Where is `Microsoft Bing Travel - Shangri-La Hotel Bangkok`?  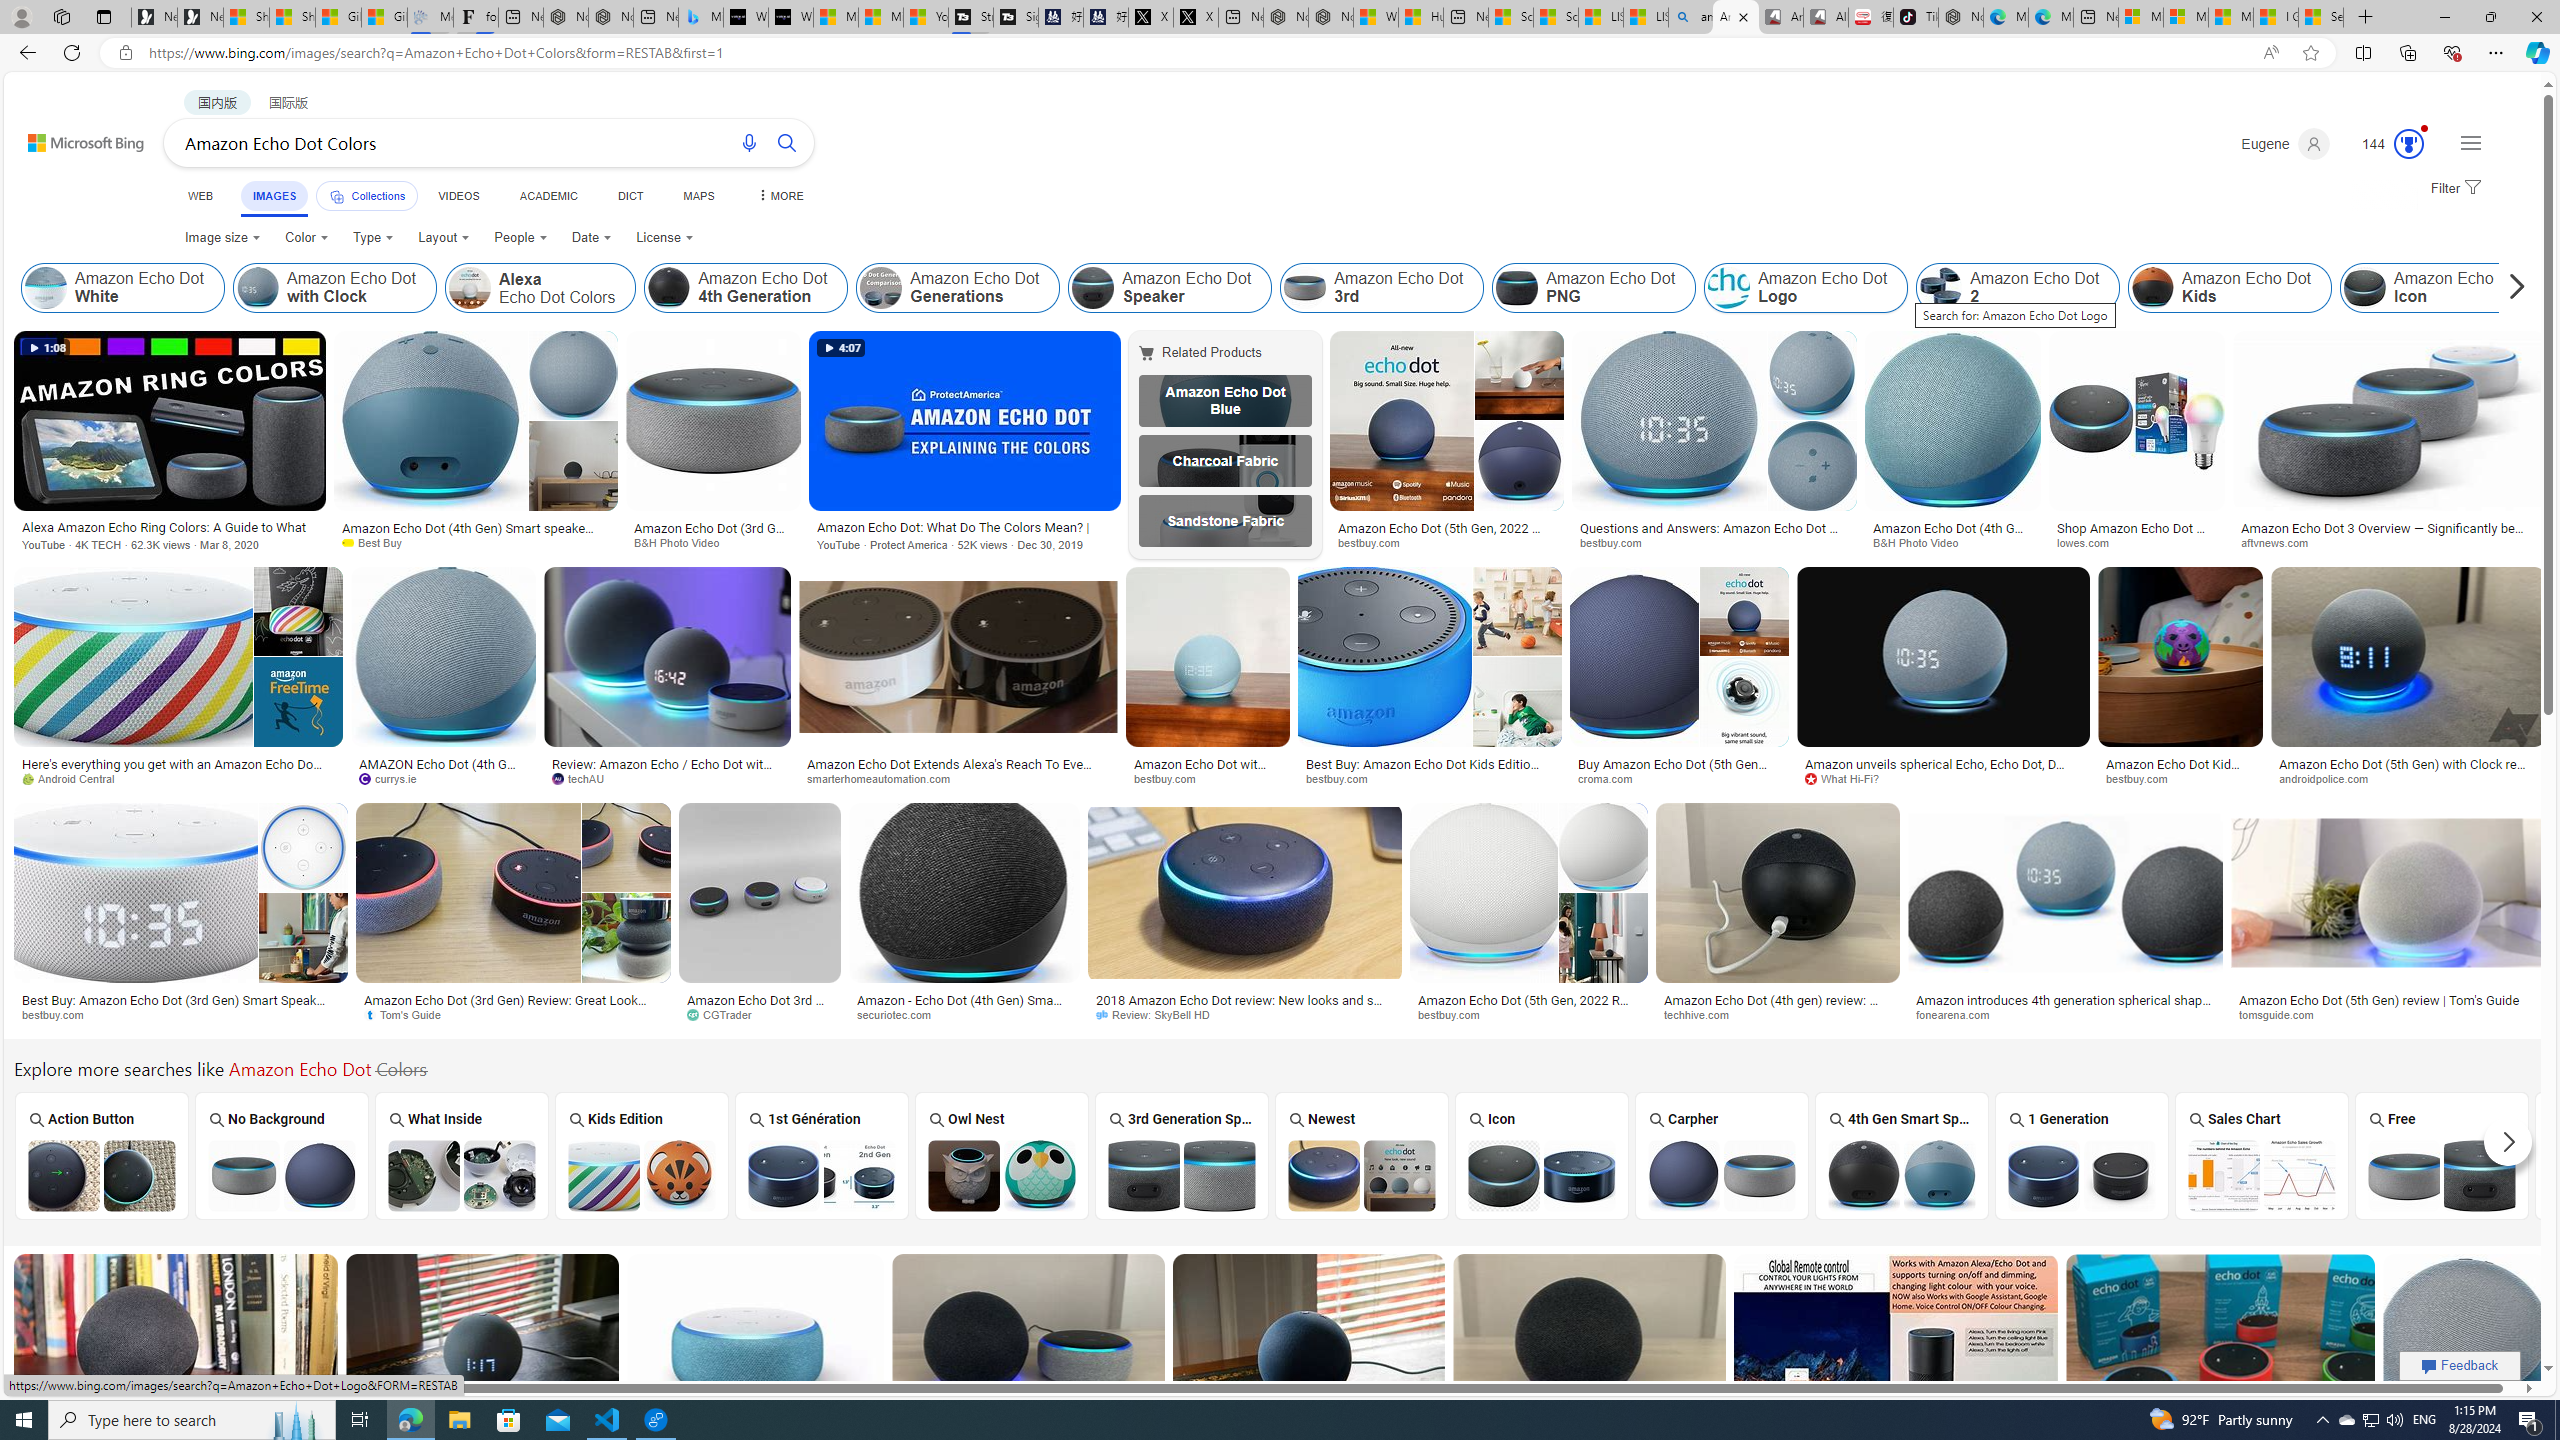 Microsoft Bing Travel - Shangri-La Hotel Bangkok is located at coordinates (701, 17).